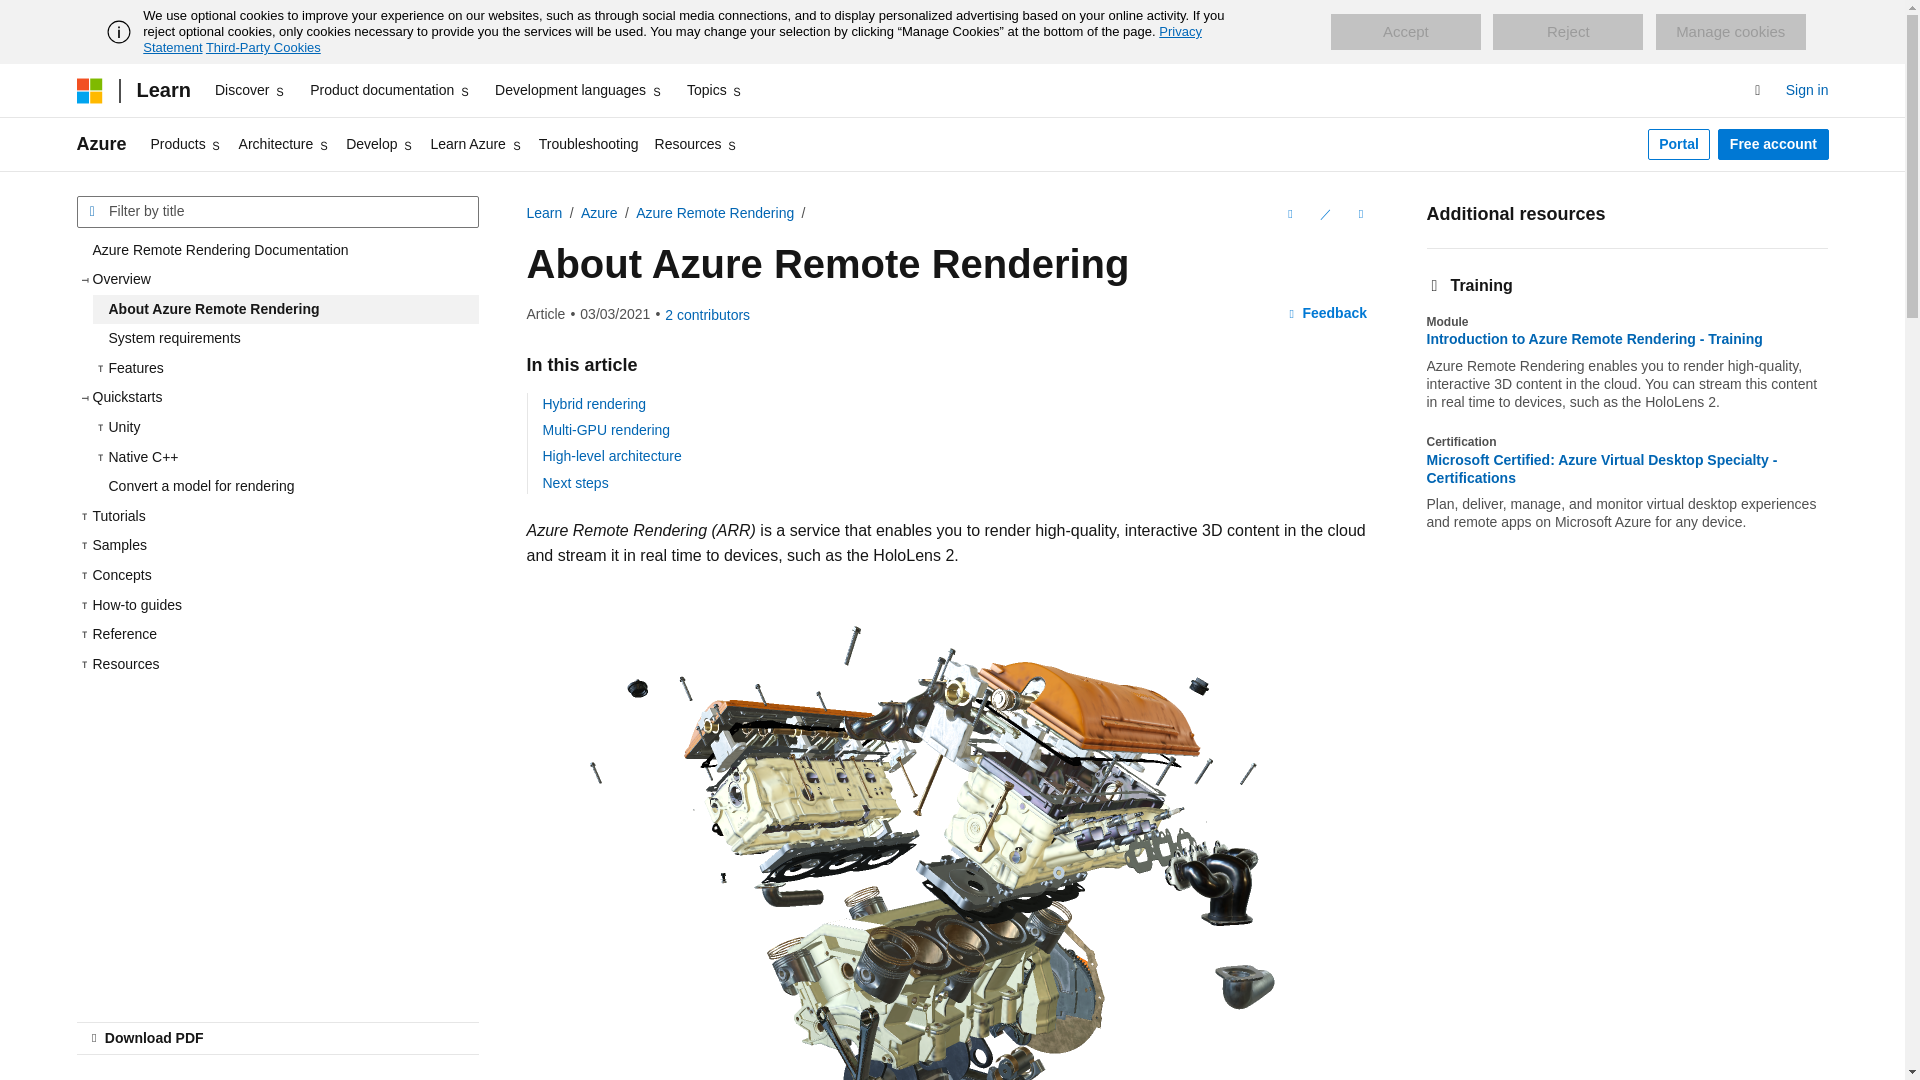  Describe the element at coordinates (15, 16) in the screenshot. I see `Skip to main content` at that location.